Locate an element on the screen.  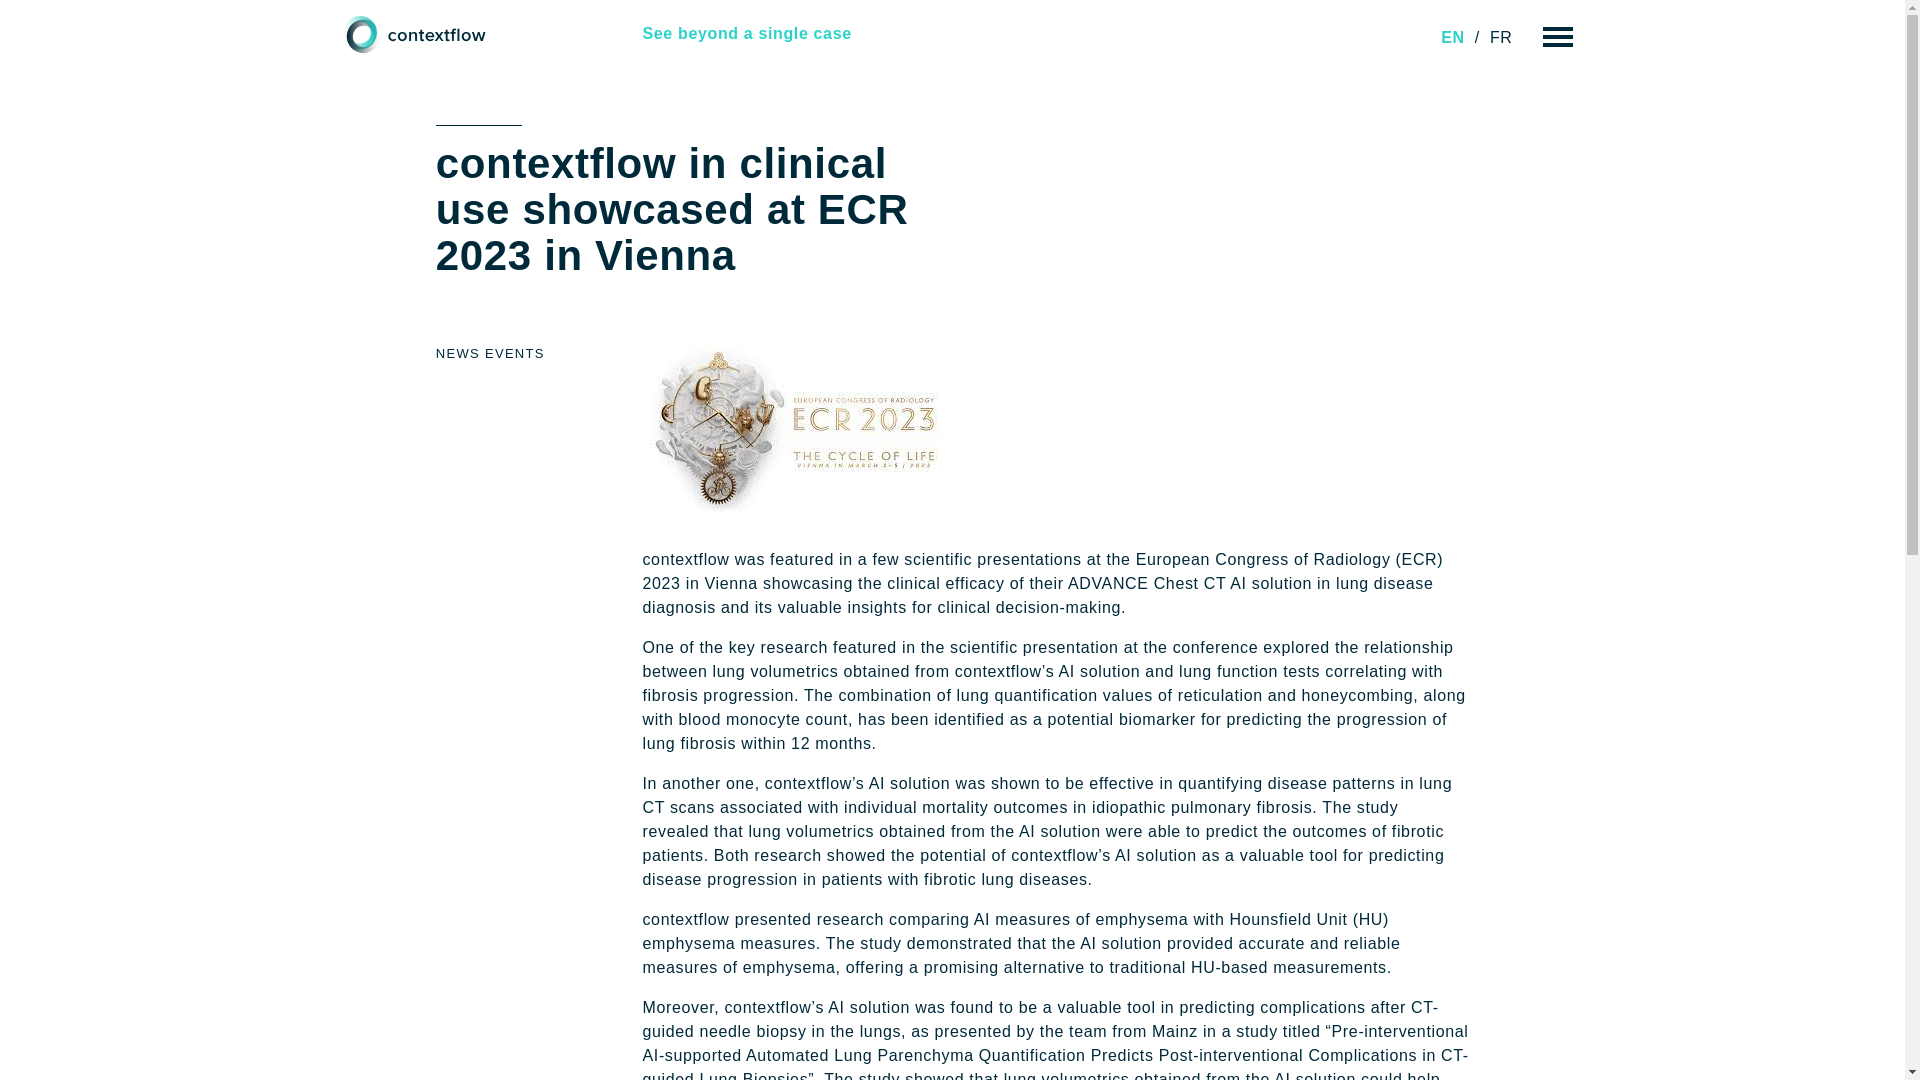
NEWS is located at coordinates (458, 353).